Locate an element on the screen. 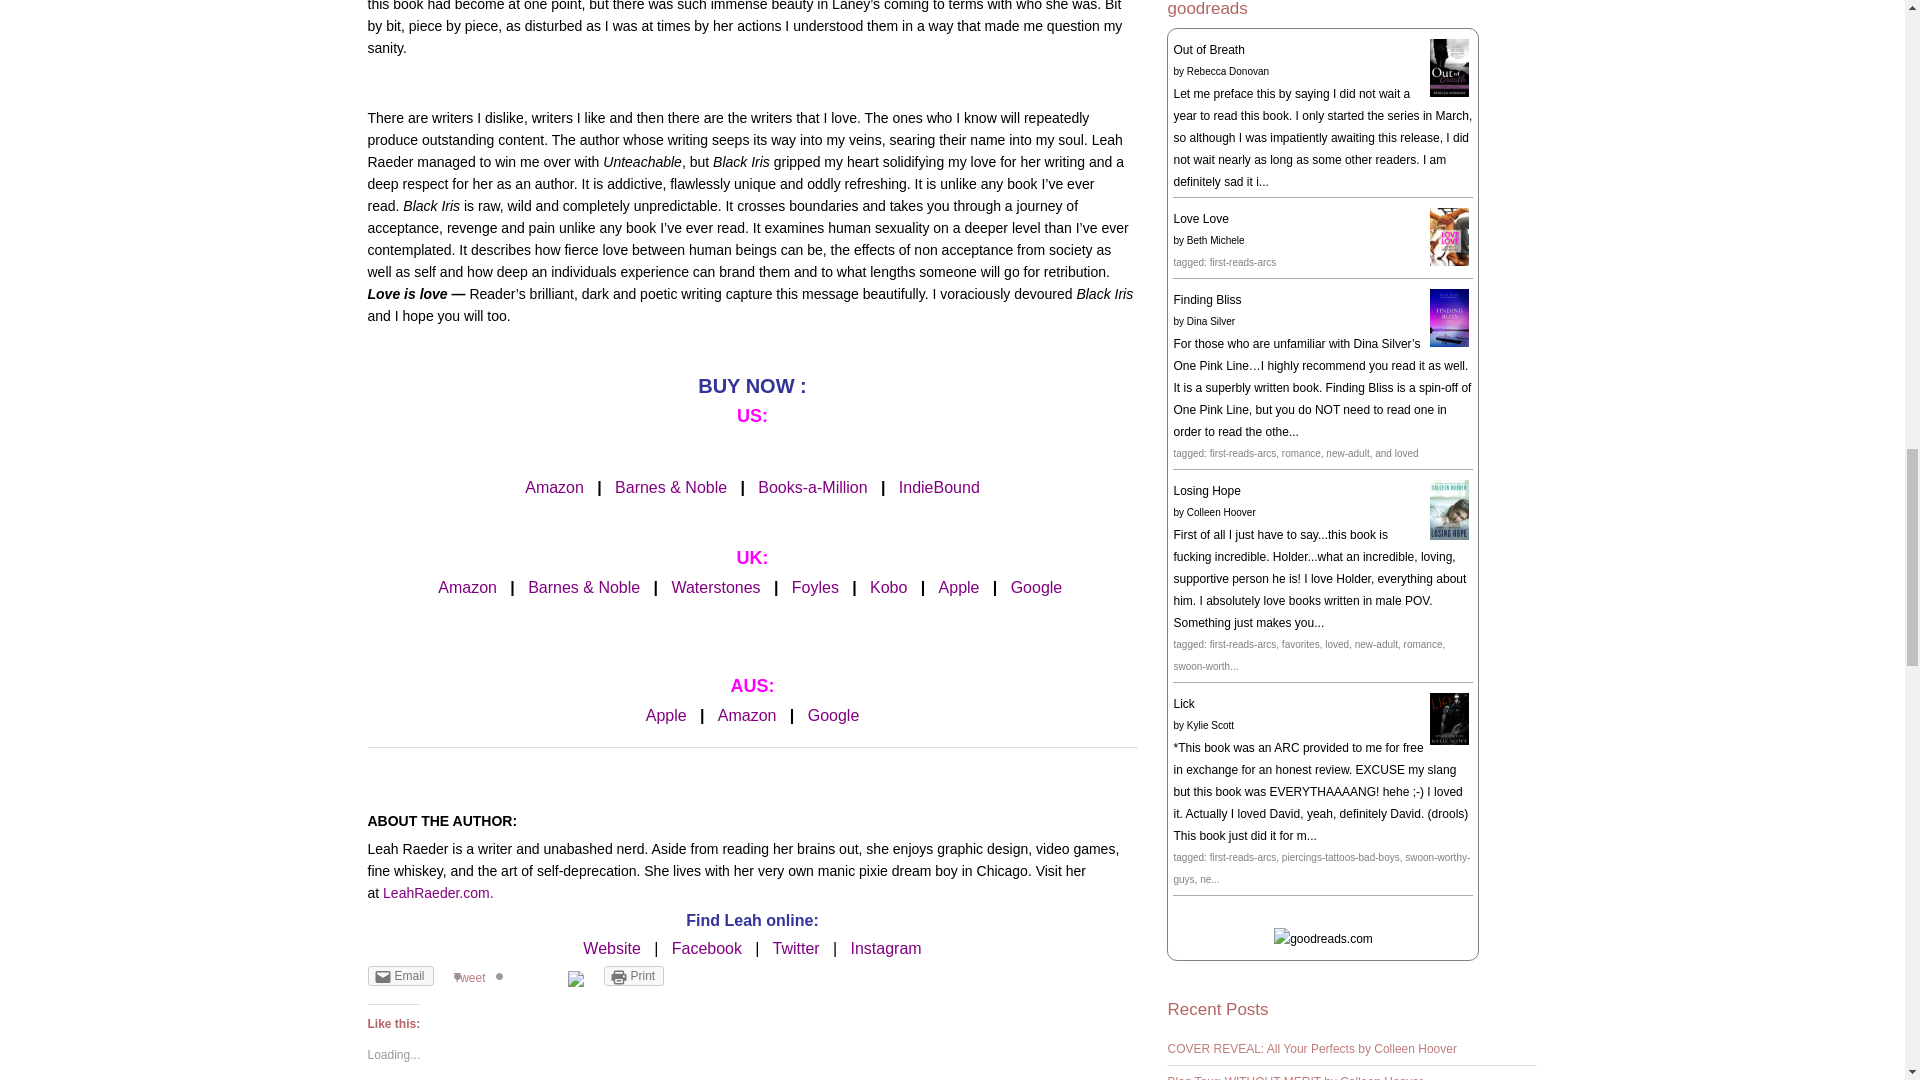  Print is located at coordinates (634, 976).